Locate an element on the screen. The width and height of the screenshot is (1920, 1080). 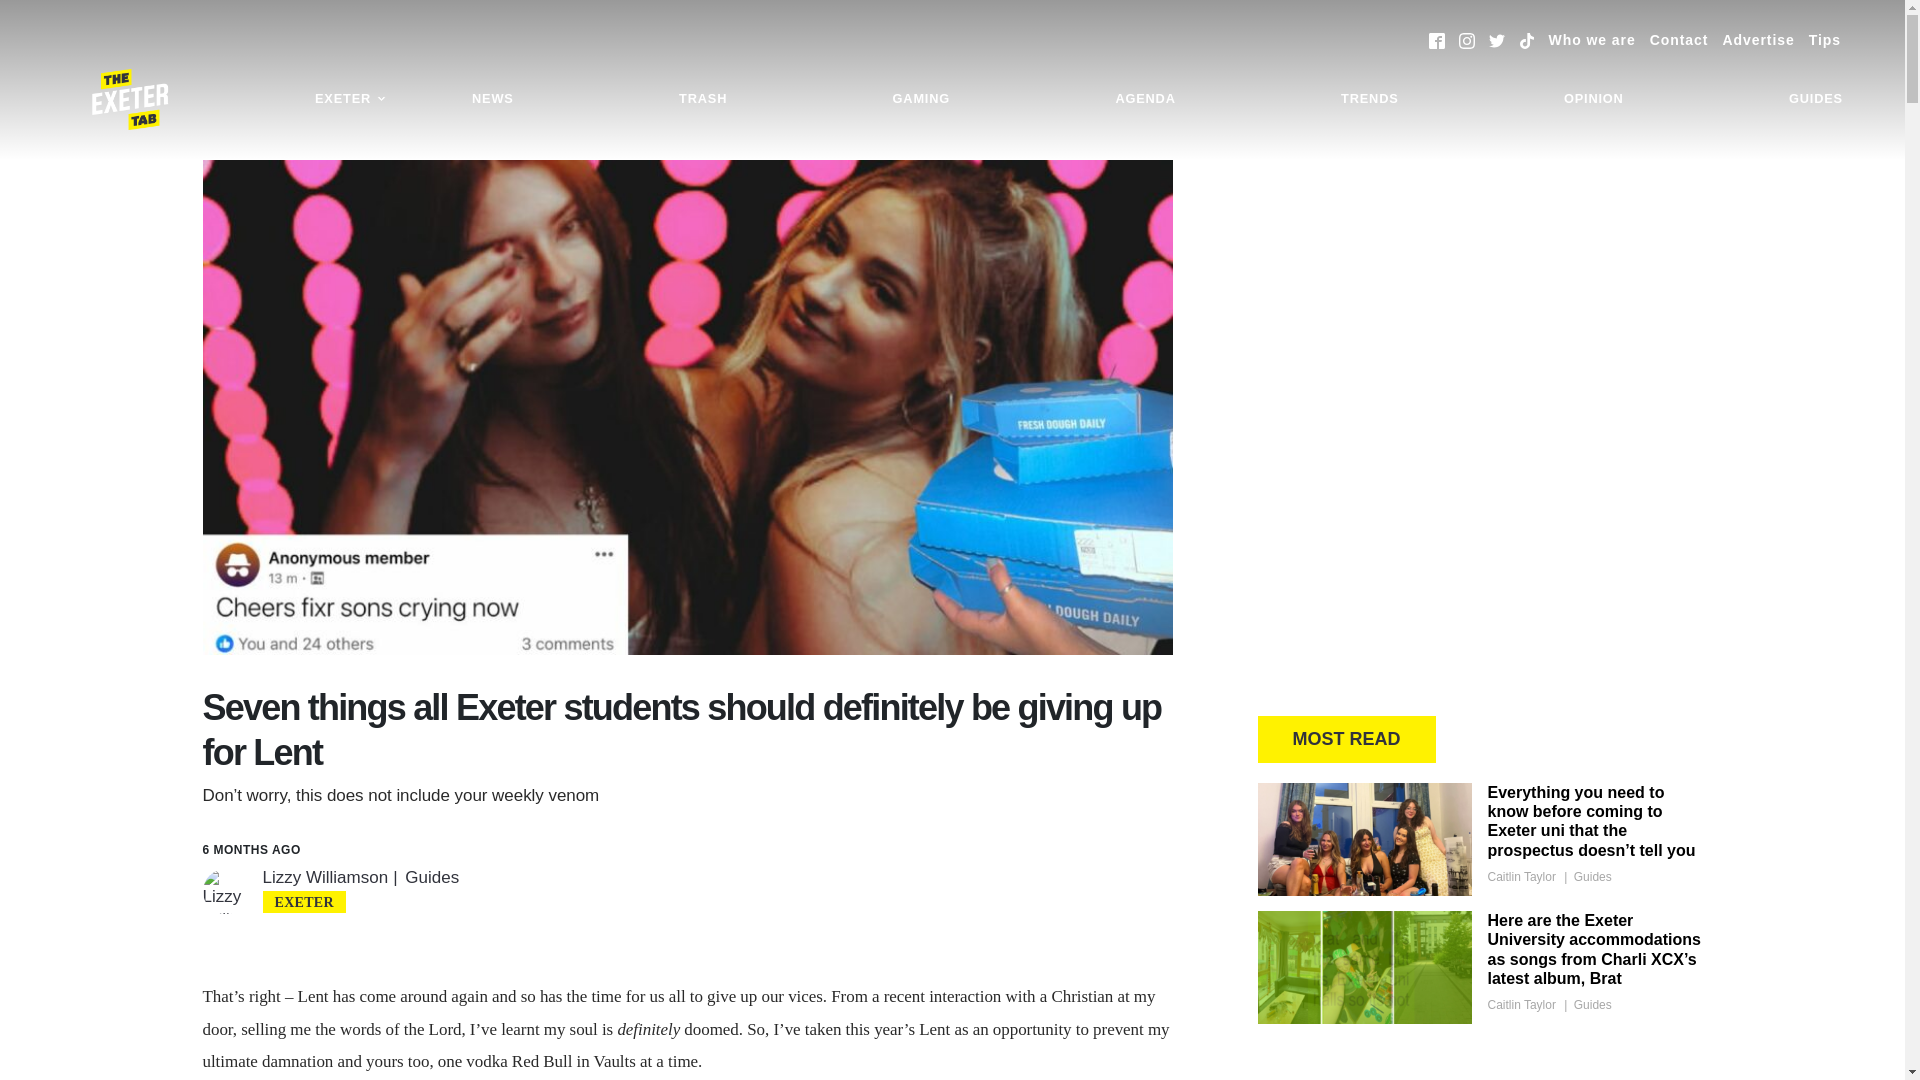
TRASH is located at coordinates (702, 99).